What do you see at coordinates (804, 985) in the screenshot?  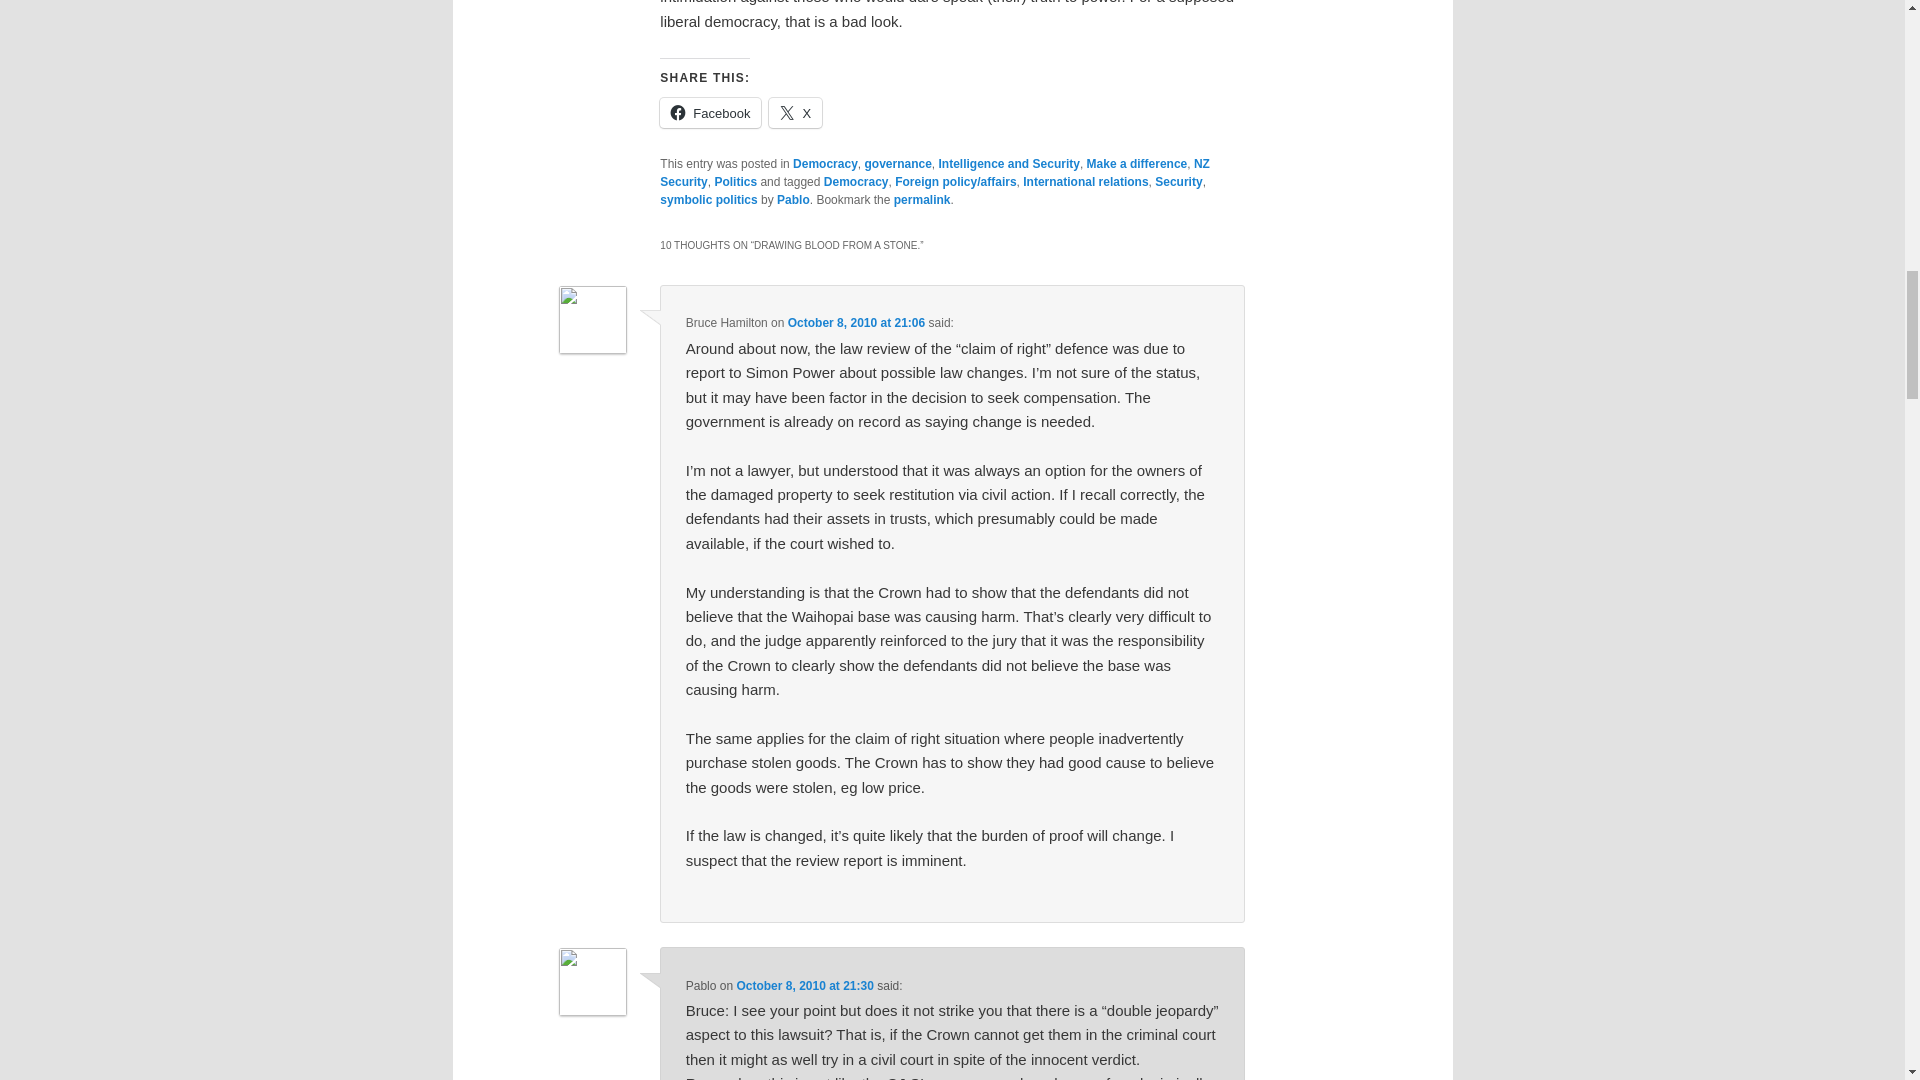 I see `October 8, 2010 at 21:30` at bounding box center [804, 985].